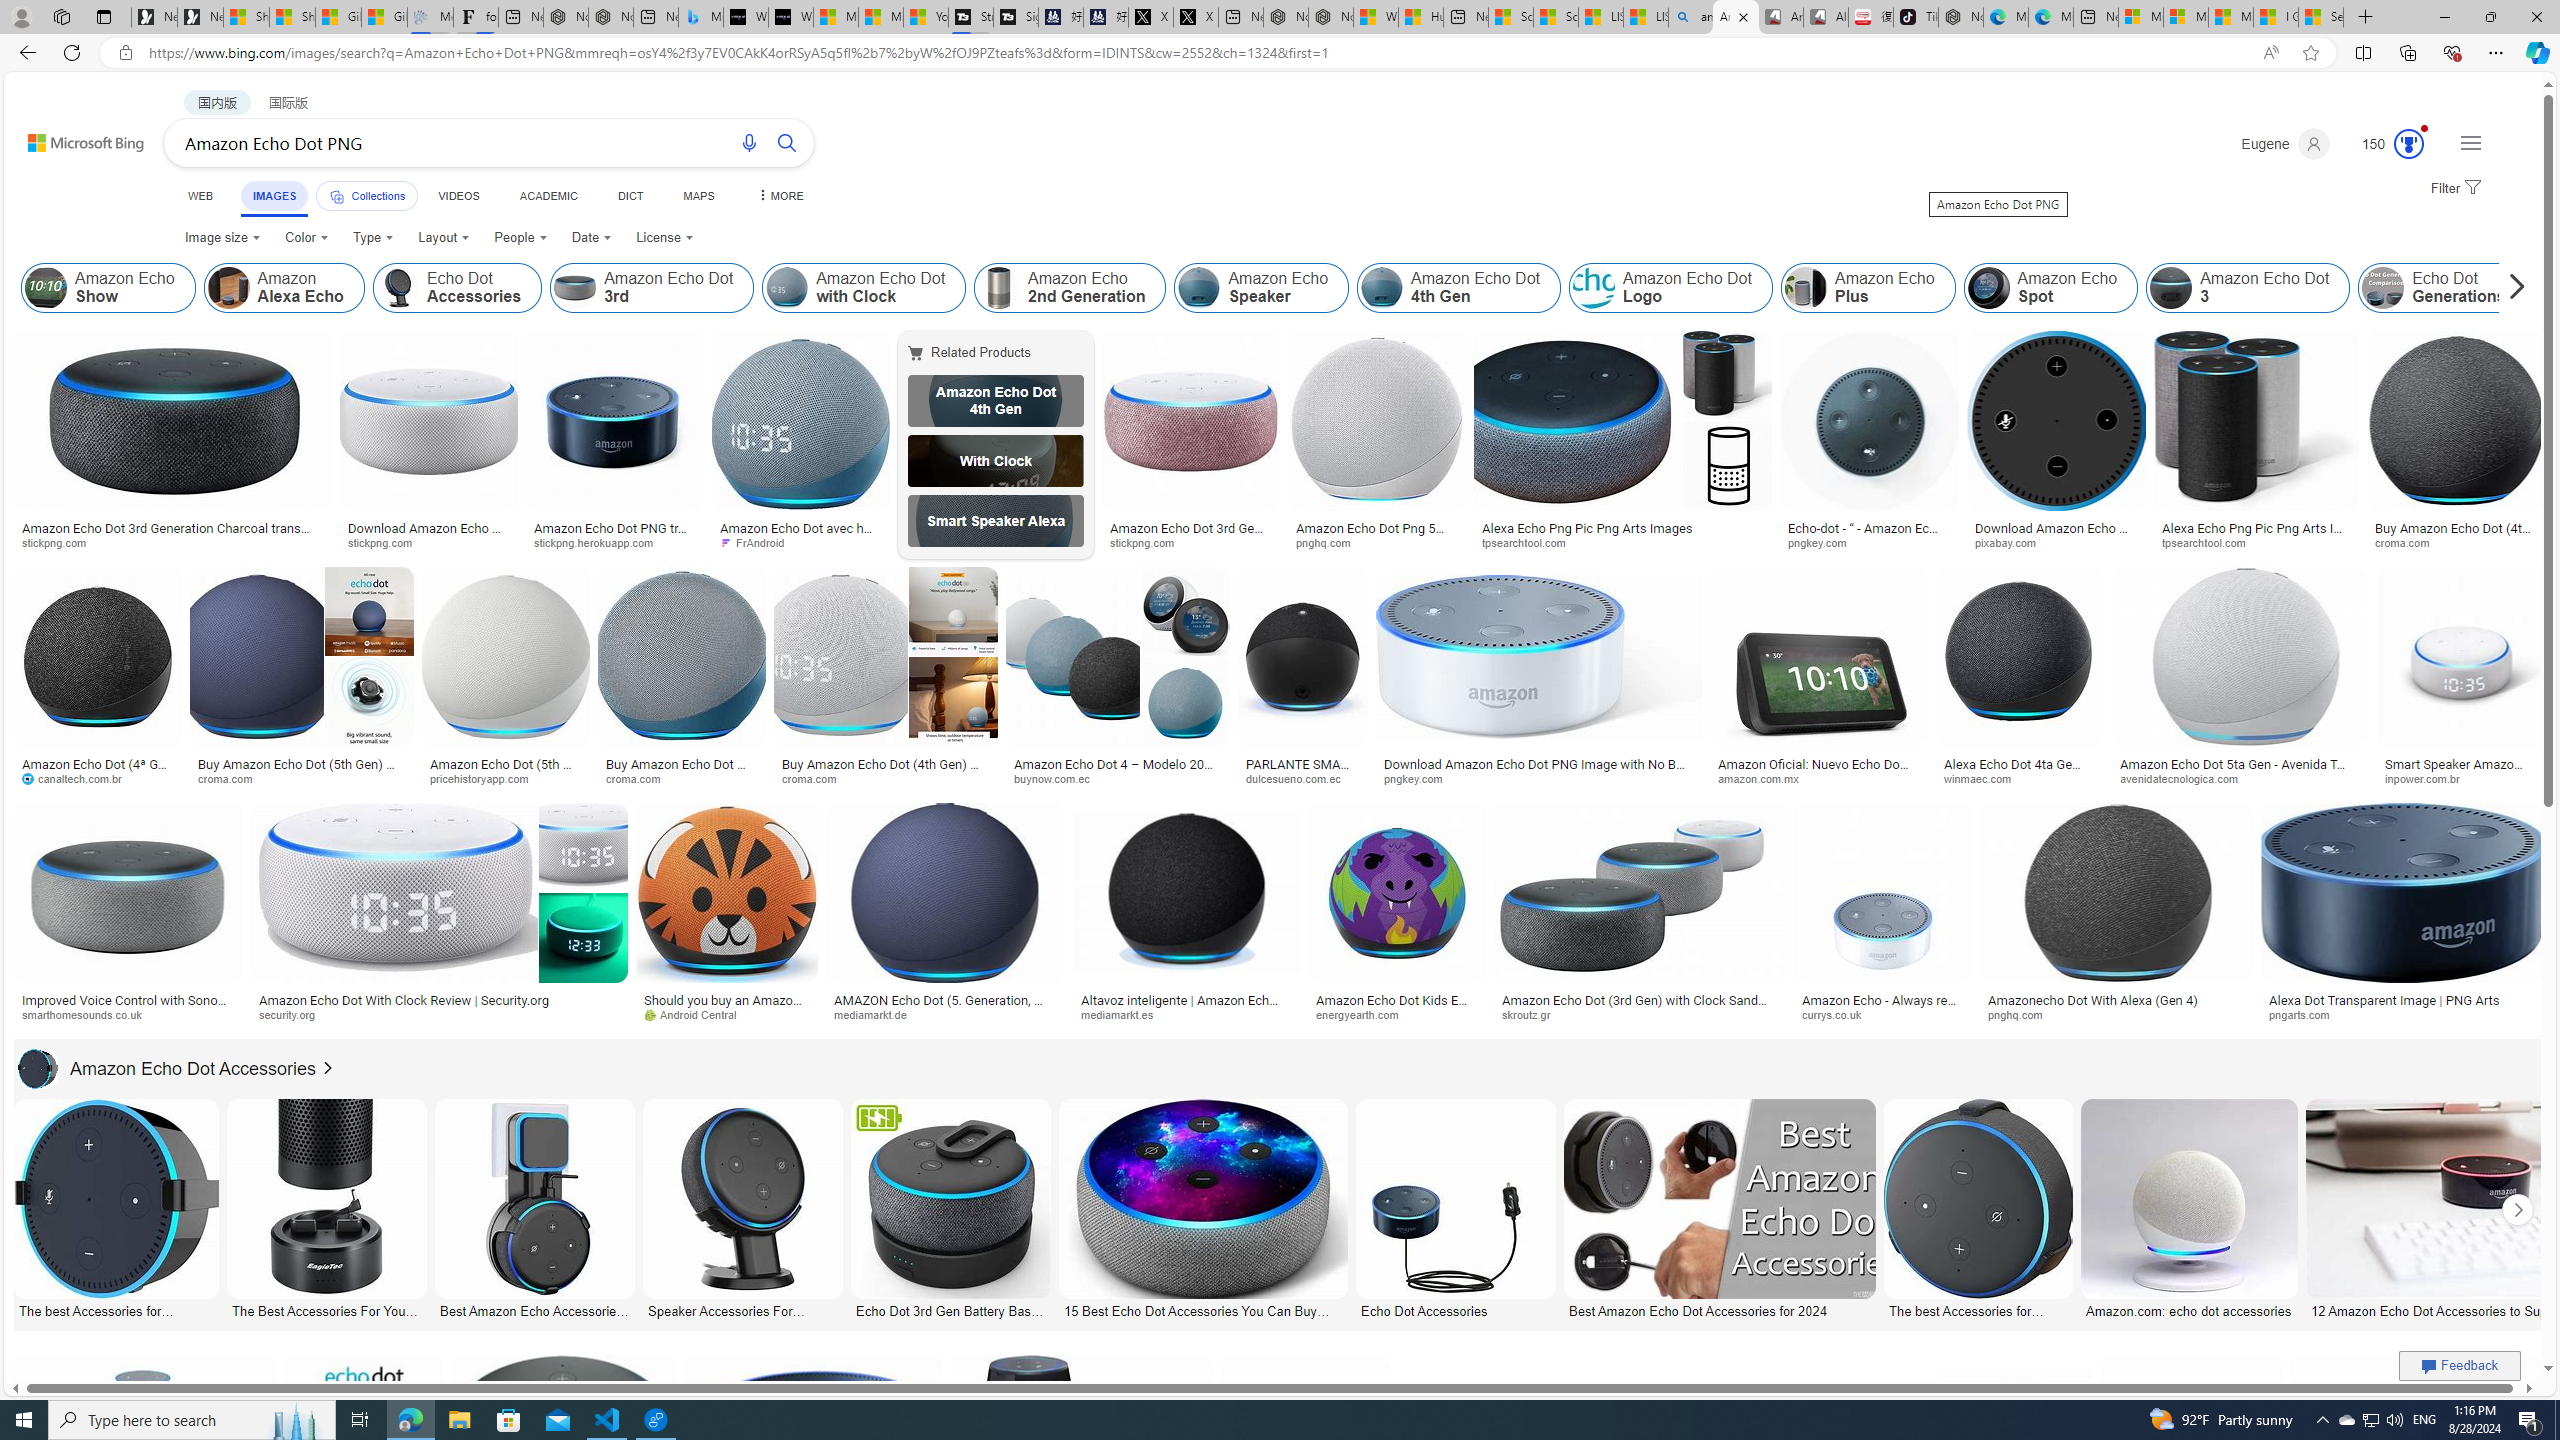 This screenshot has height=1440, width=2560. What do you see at coordinates (614, 534) in the screenshot?
I see `Amazon Echo Dot PNG transparente - StickPNG` at bounding box center [614, 534].